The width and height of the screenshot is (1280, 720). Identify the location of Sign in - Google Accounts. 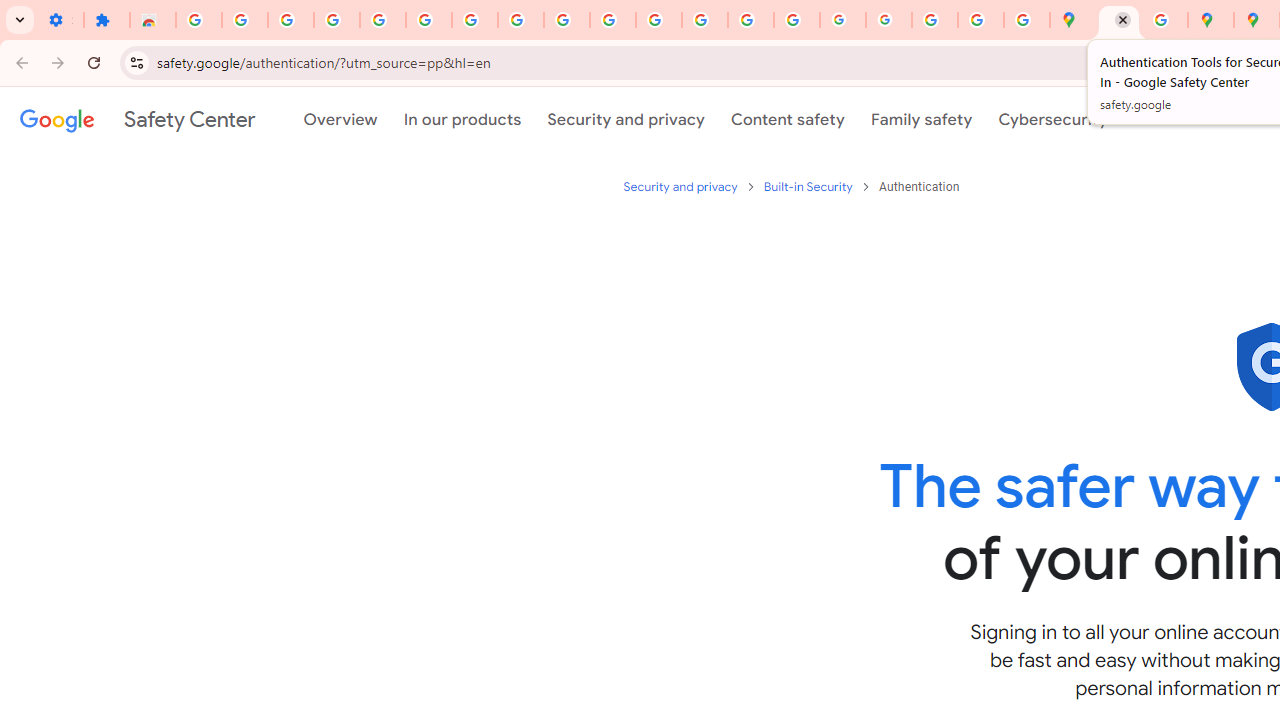
(428, 20).